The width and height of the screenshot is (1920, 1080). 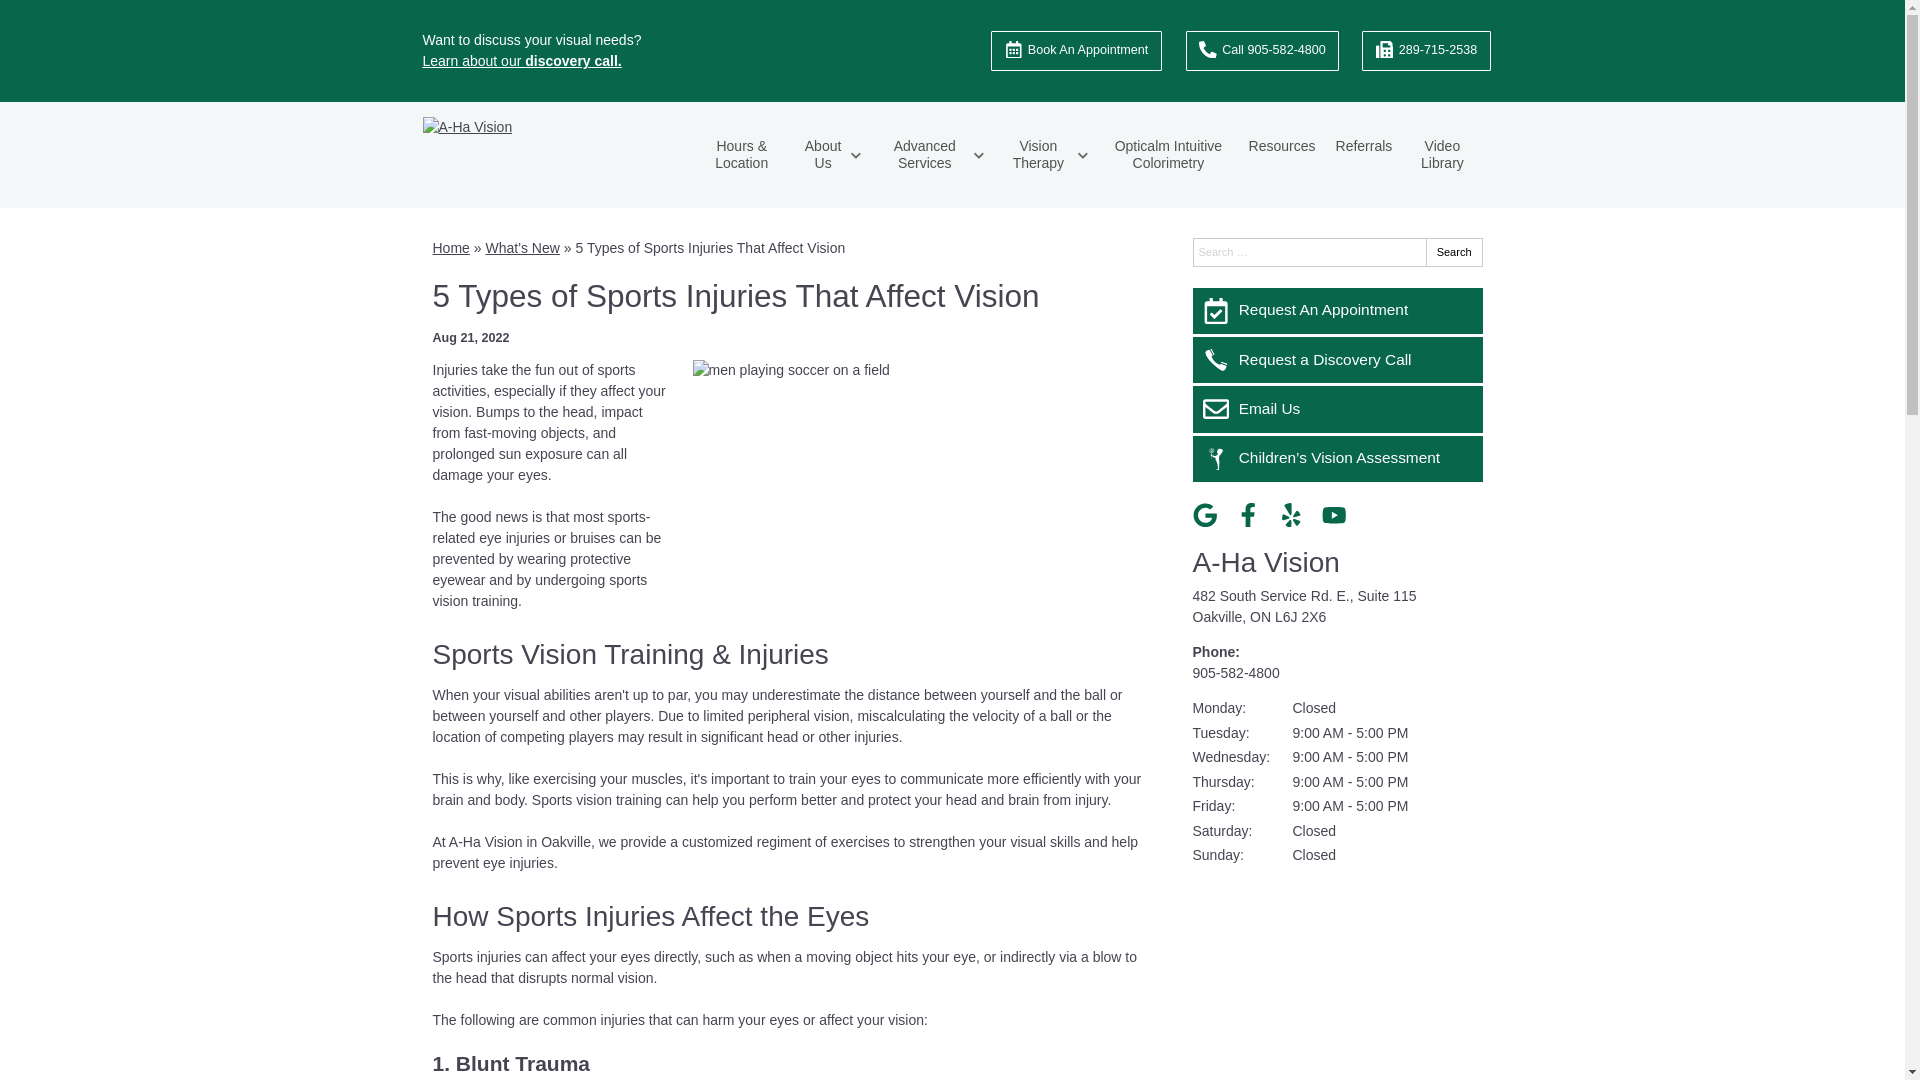 What do you see at coordinates (1337, 409) in the screenshot?
I see `Email Us` at bounding box center [1337, 409].